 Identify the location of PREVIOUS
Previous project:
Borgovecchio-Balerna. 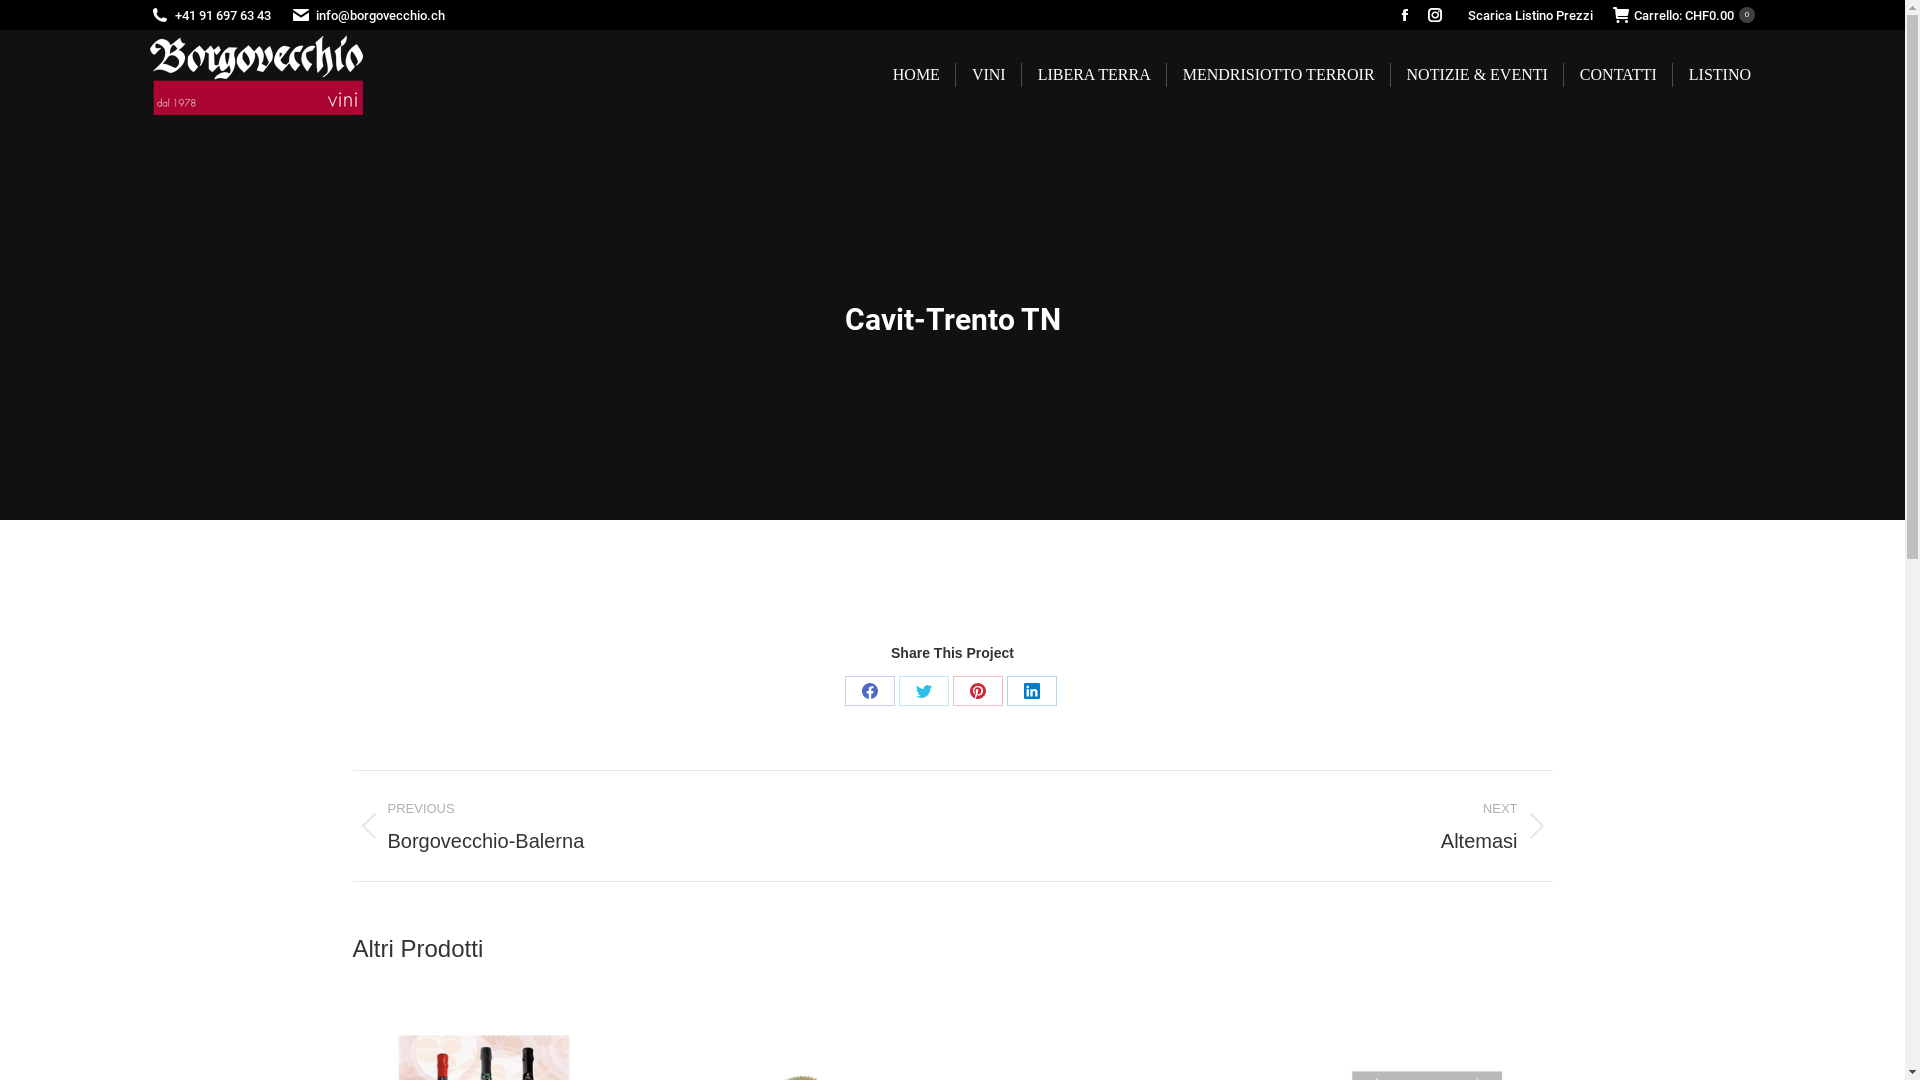
(637, 826).